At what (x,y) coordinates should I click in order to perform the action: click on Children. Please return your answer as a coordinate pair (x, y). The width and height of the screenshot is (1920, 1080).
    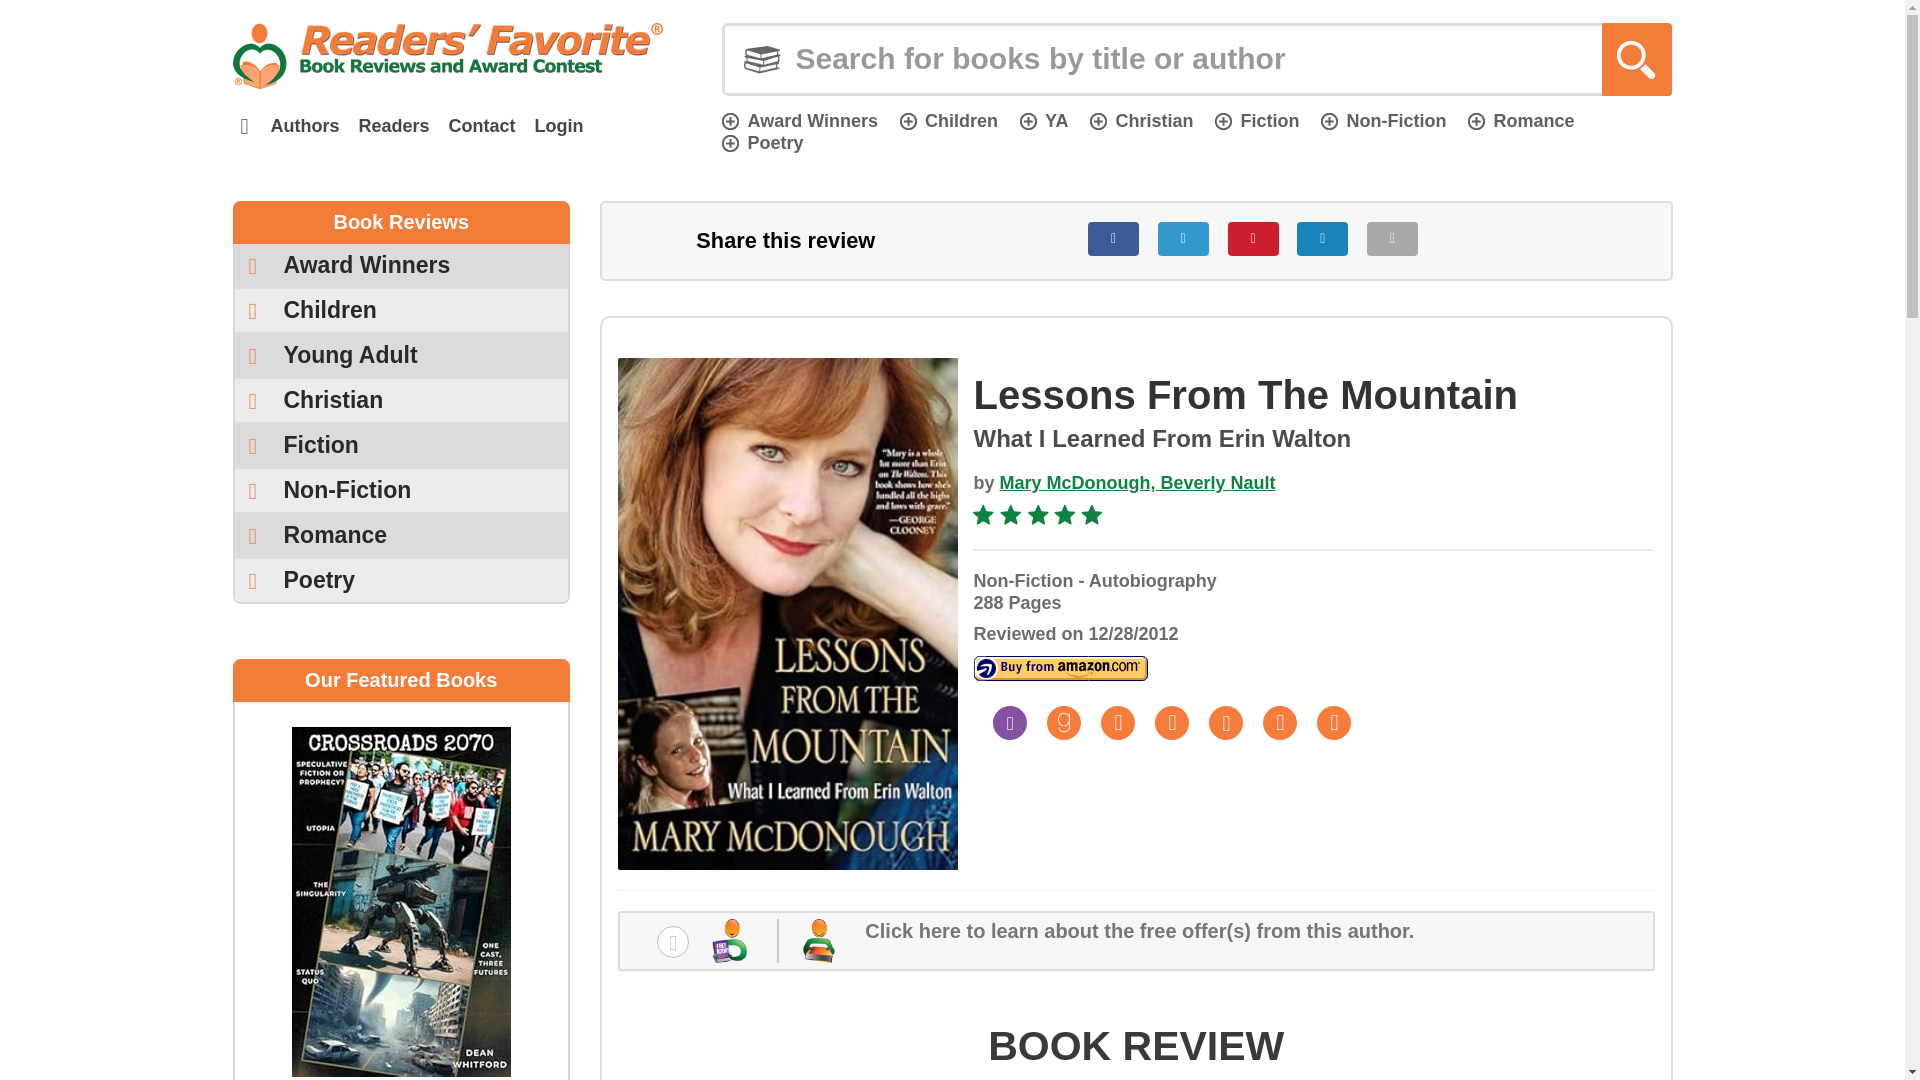
    Looking at the image, I should click on (949, 120).